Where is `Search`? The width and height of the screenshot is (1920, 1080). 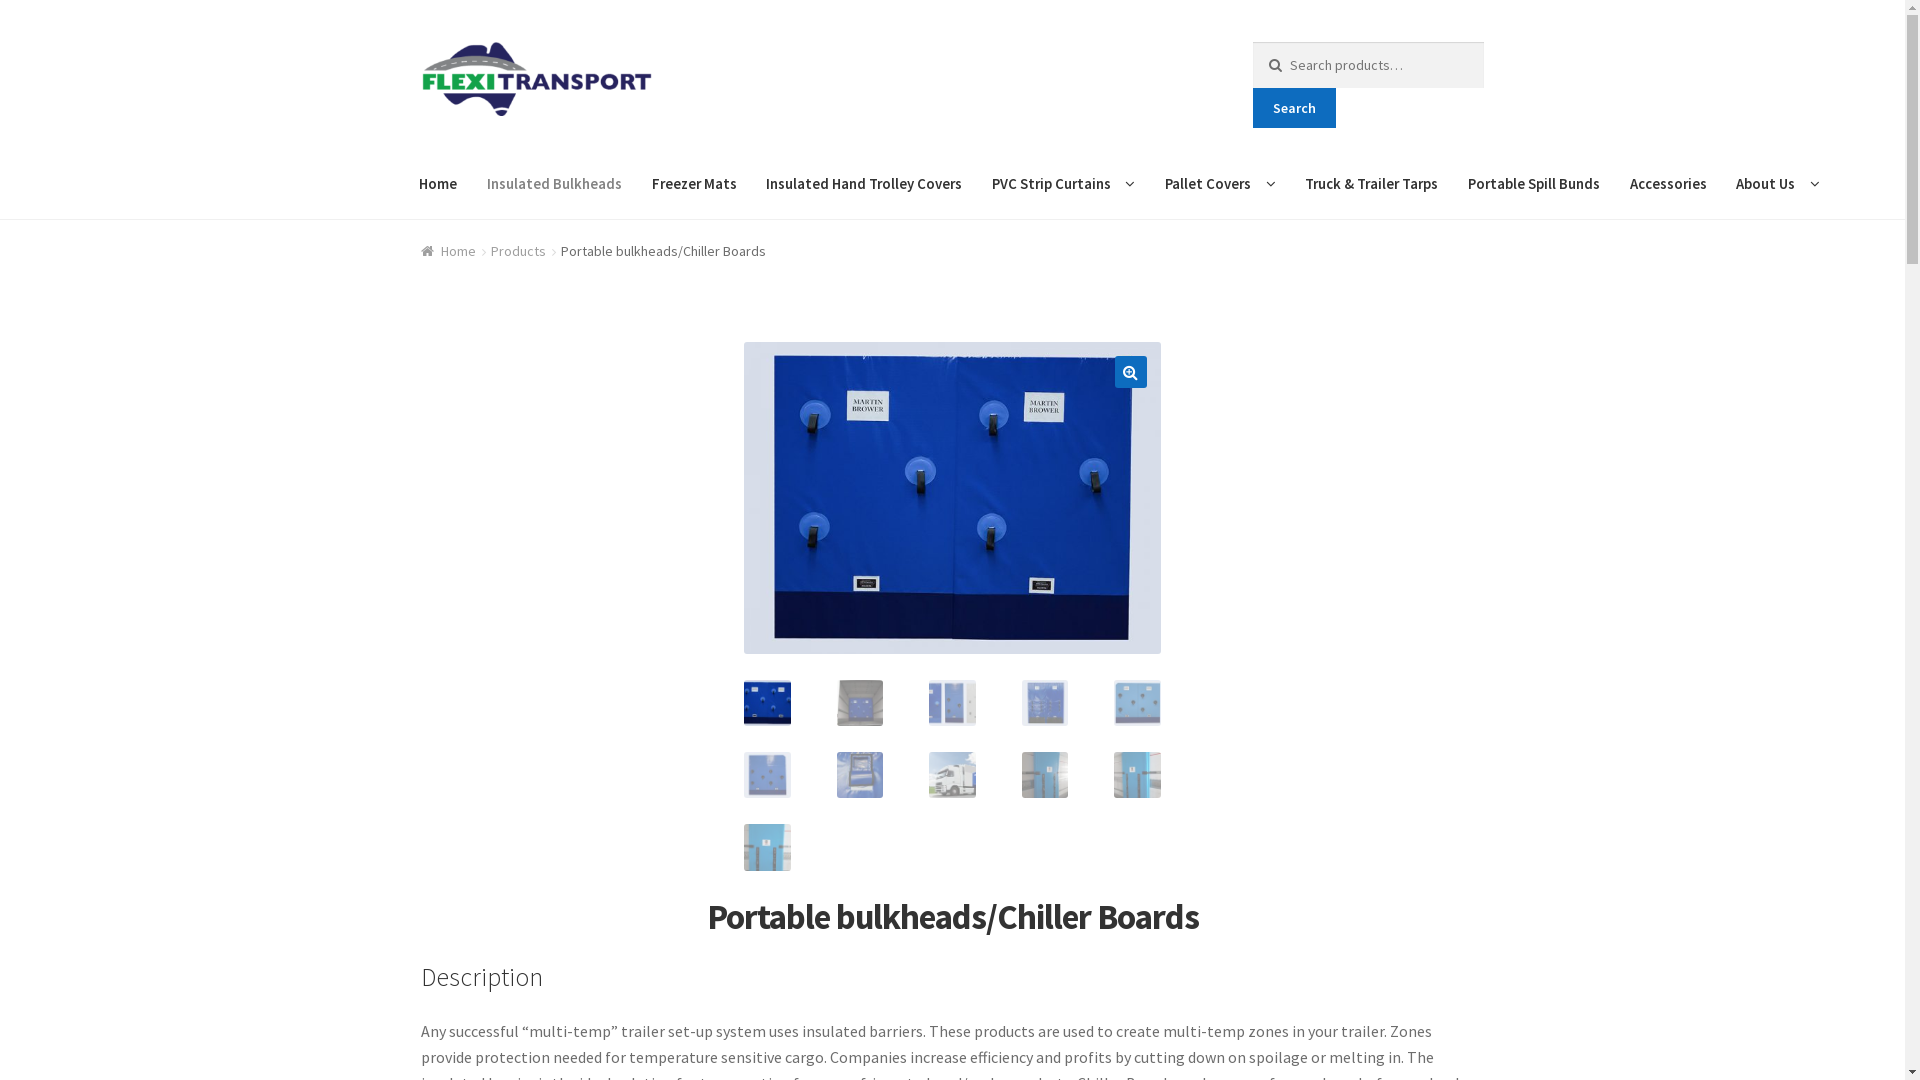 Search is located at coordinates (1294, 108).